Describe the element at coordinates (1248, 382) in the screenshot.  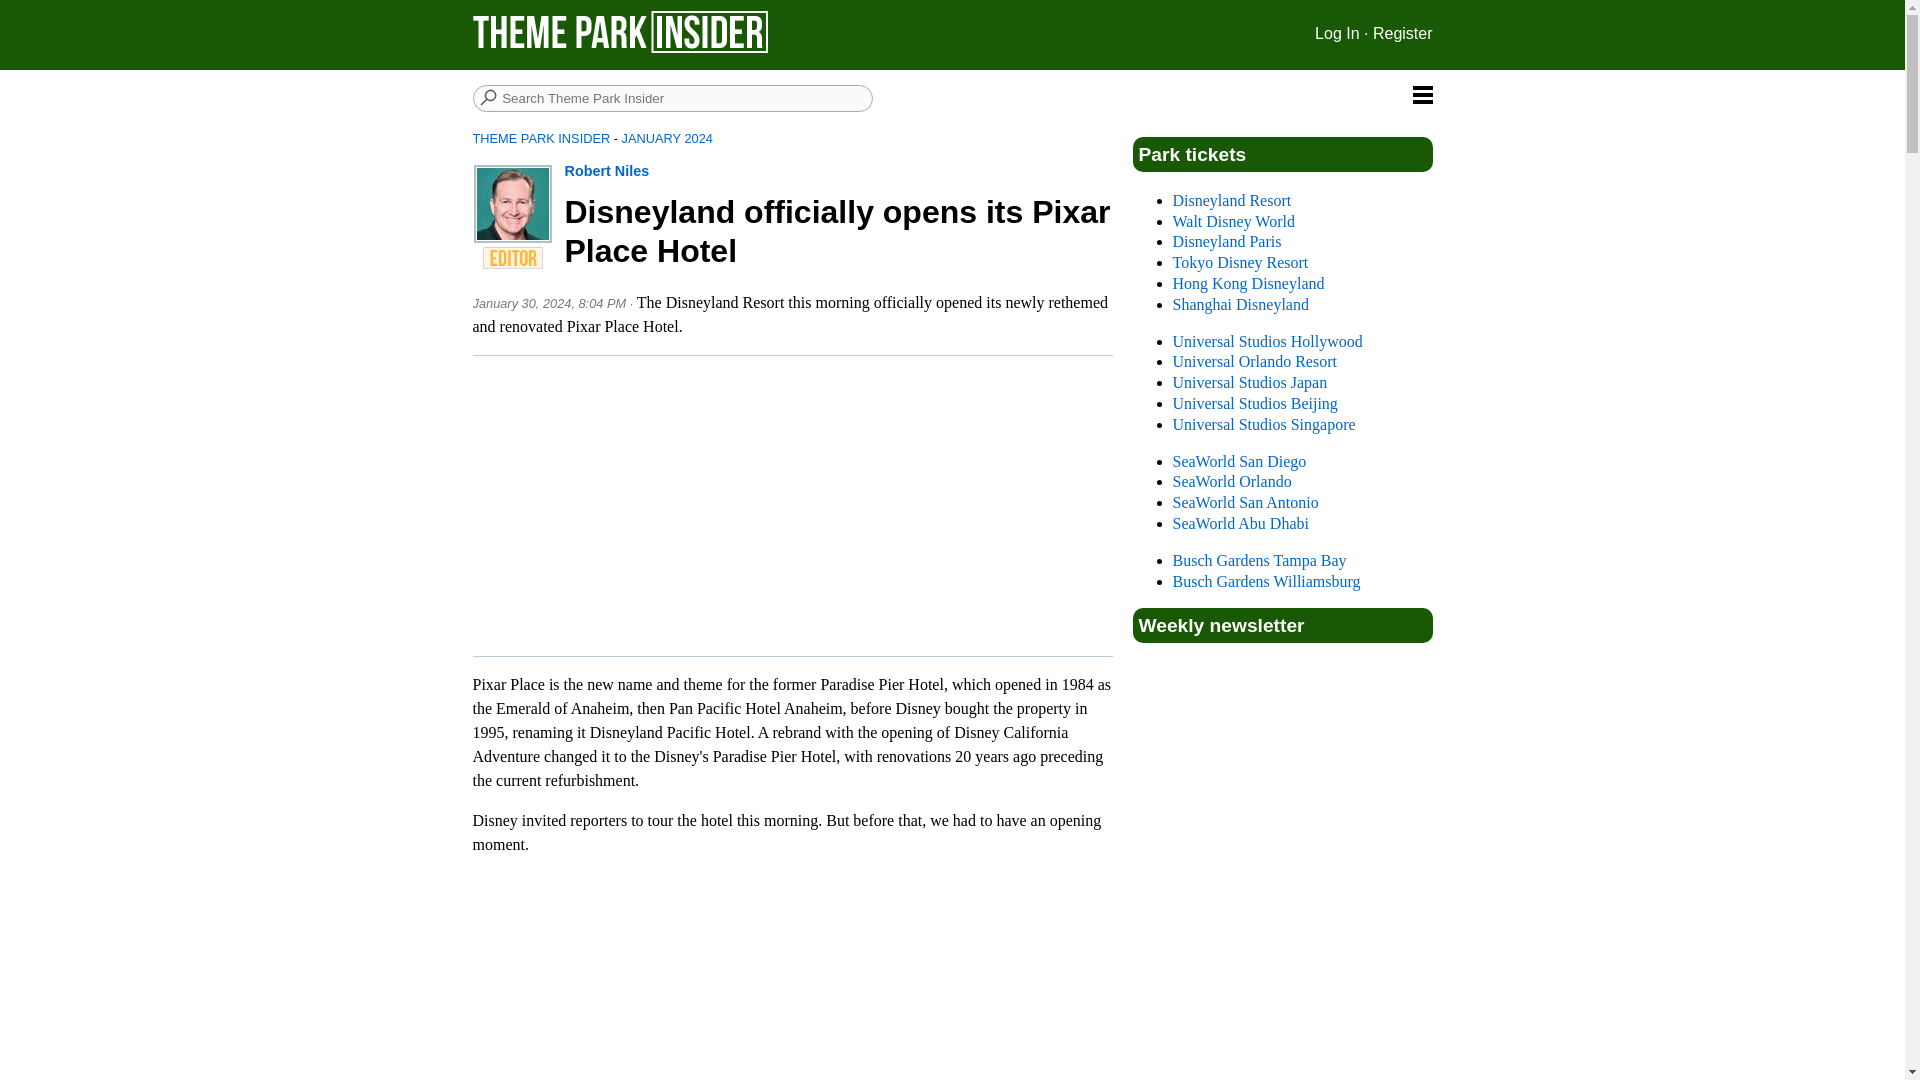
I see `Universal Studios Japan` at that location.